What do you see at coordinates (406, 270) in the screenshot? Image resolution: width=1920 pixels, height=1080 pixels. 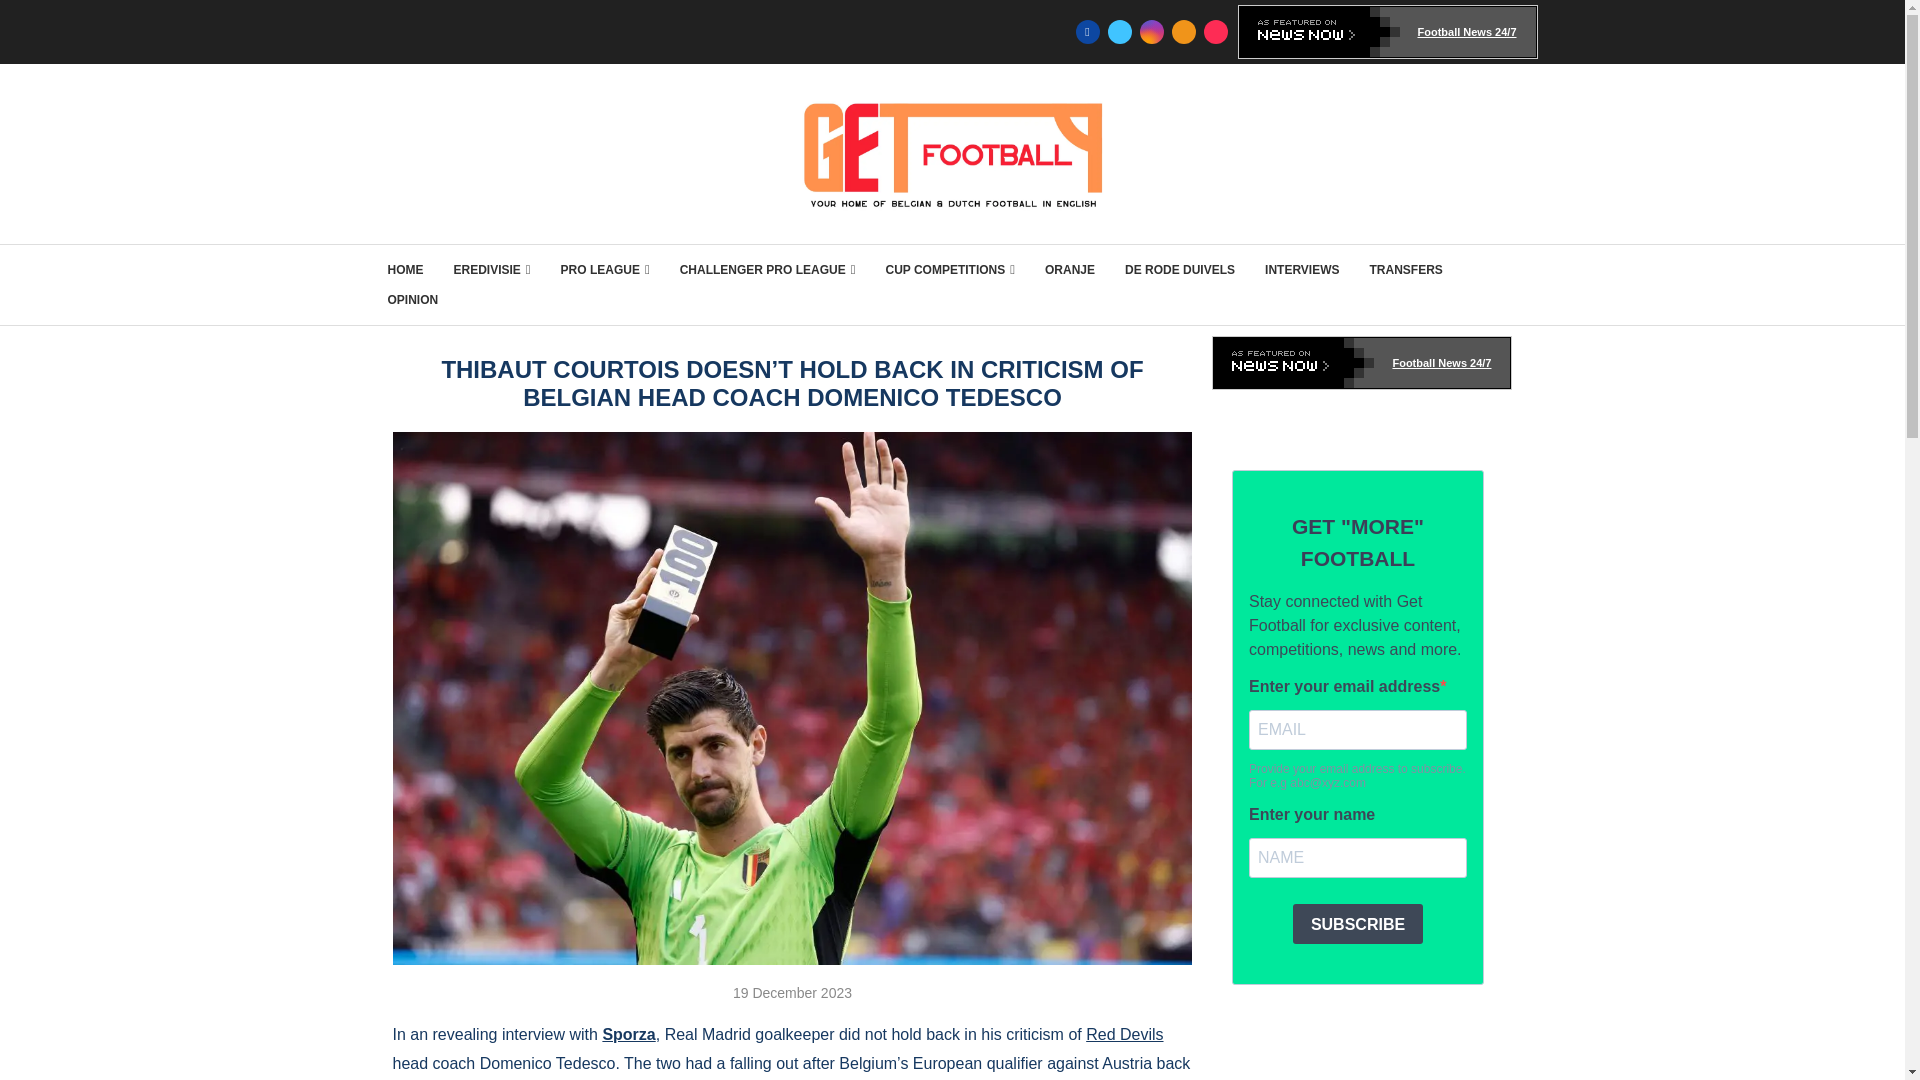 I see `HOME` at bounding box center [406, 270].